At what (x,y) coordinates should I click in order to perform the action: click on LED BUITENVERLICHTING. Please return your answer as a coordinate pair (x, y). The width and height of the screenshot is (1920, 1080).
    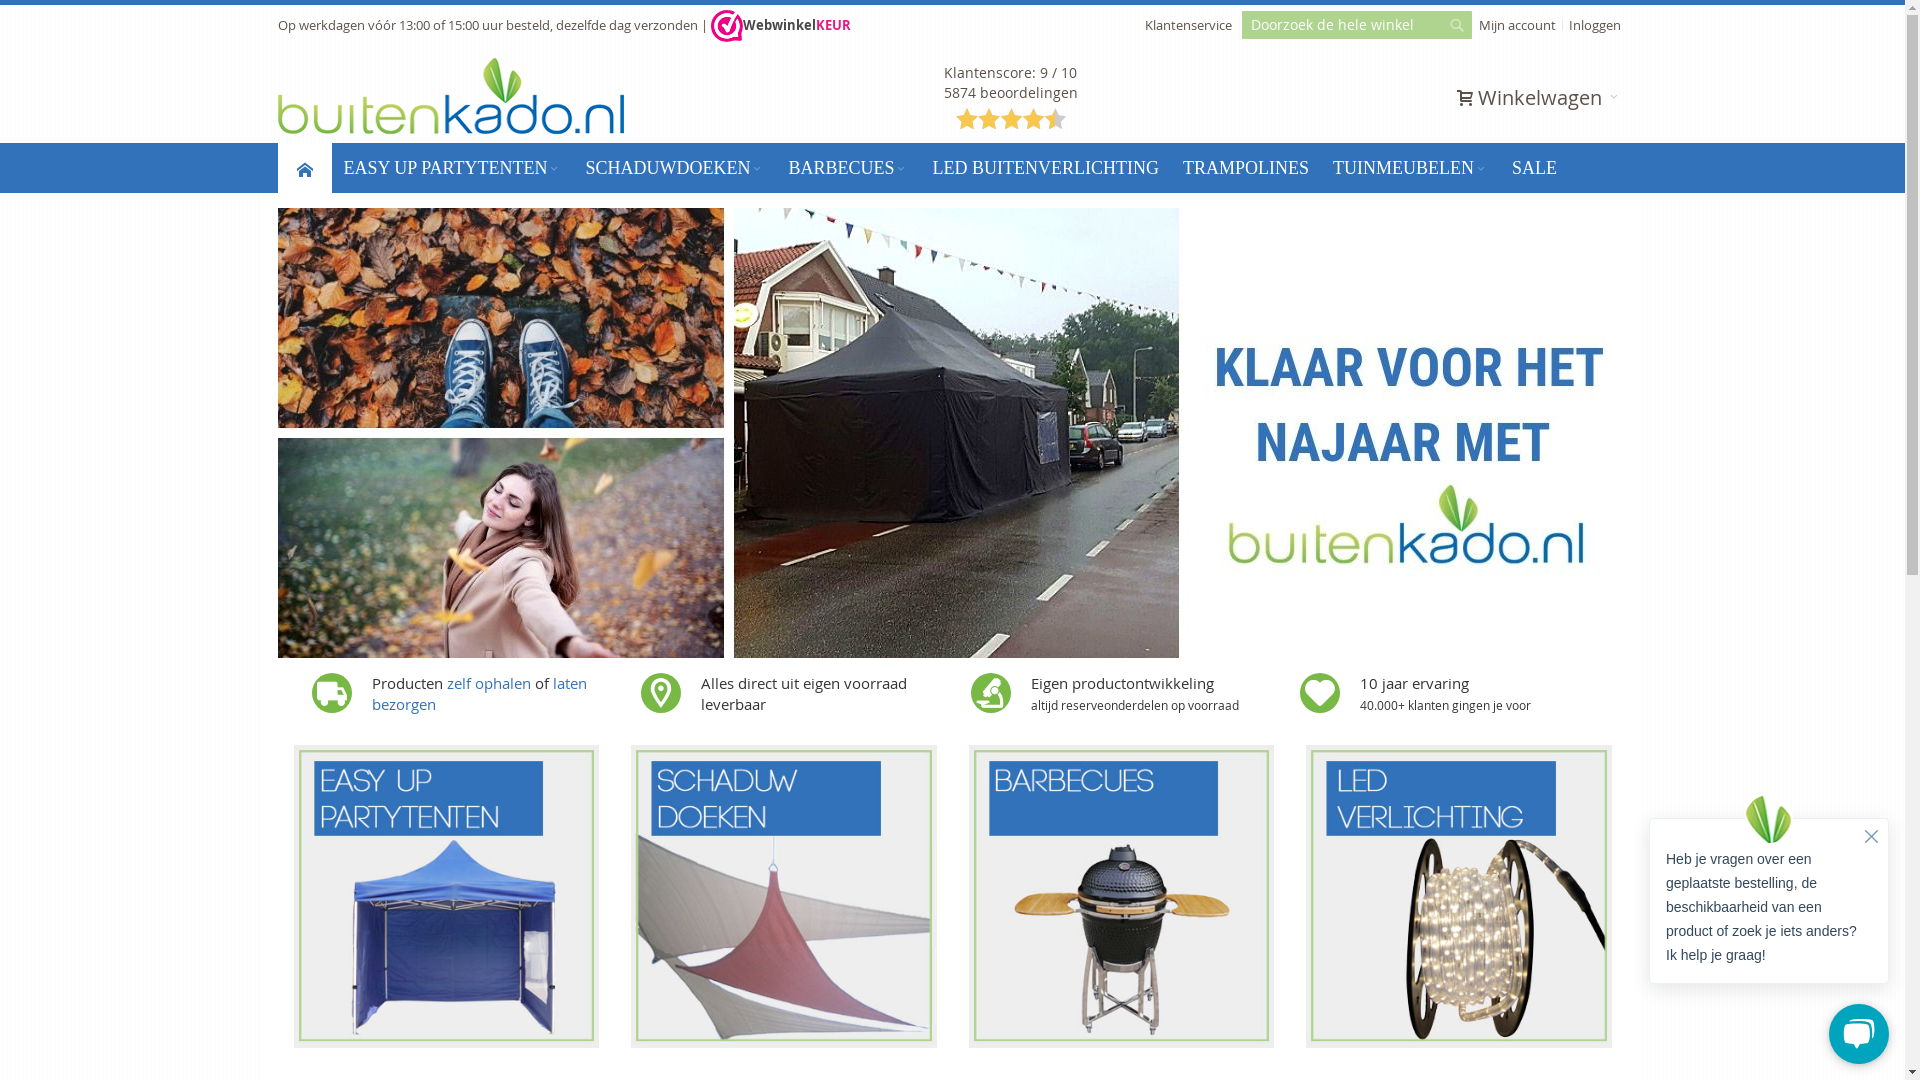
    Looking at the image, I should click on (1045, 168).